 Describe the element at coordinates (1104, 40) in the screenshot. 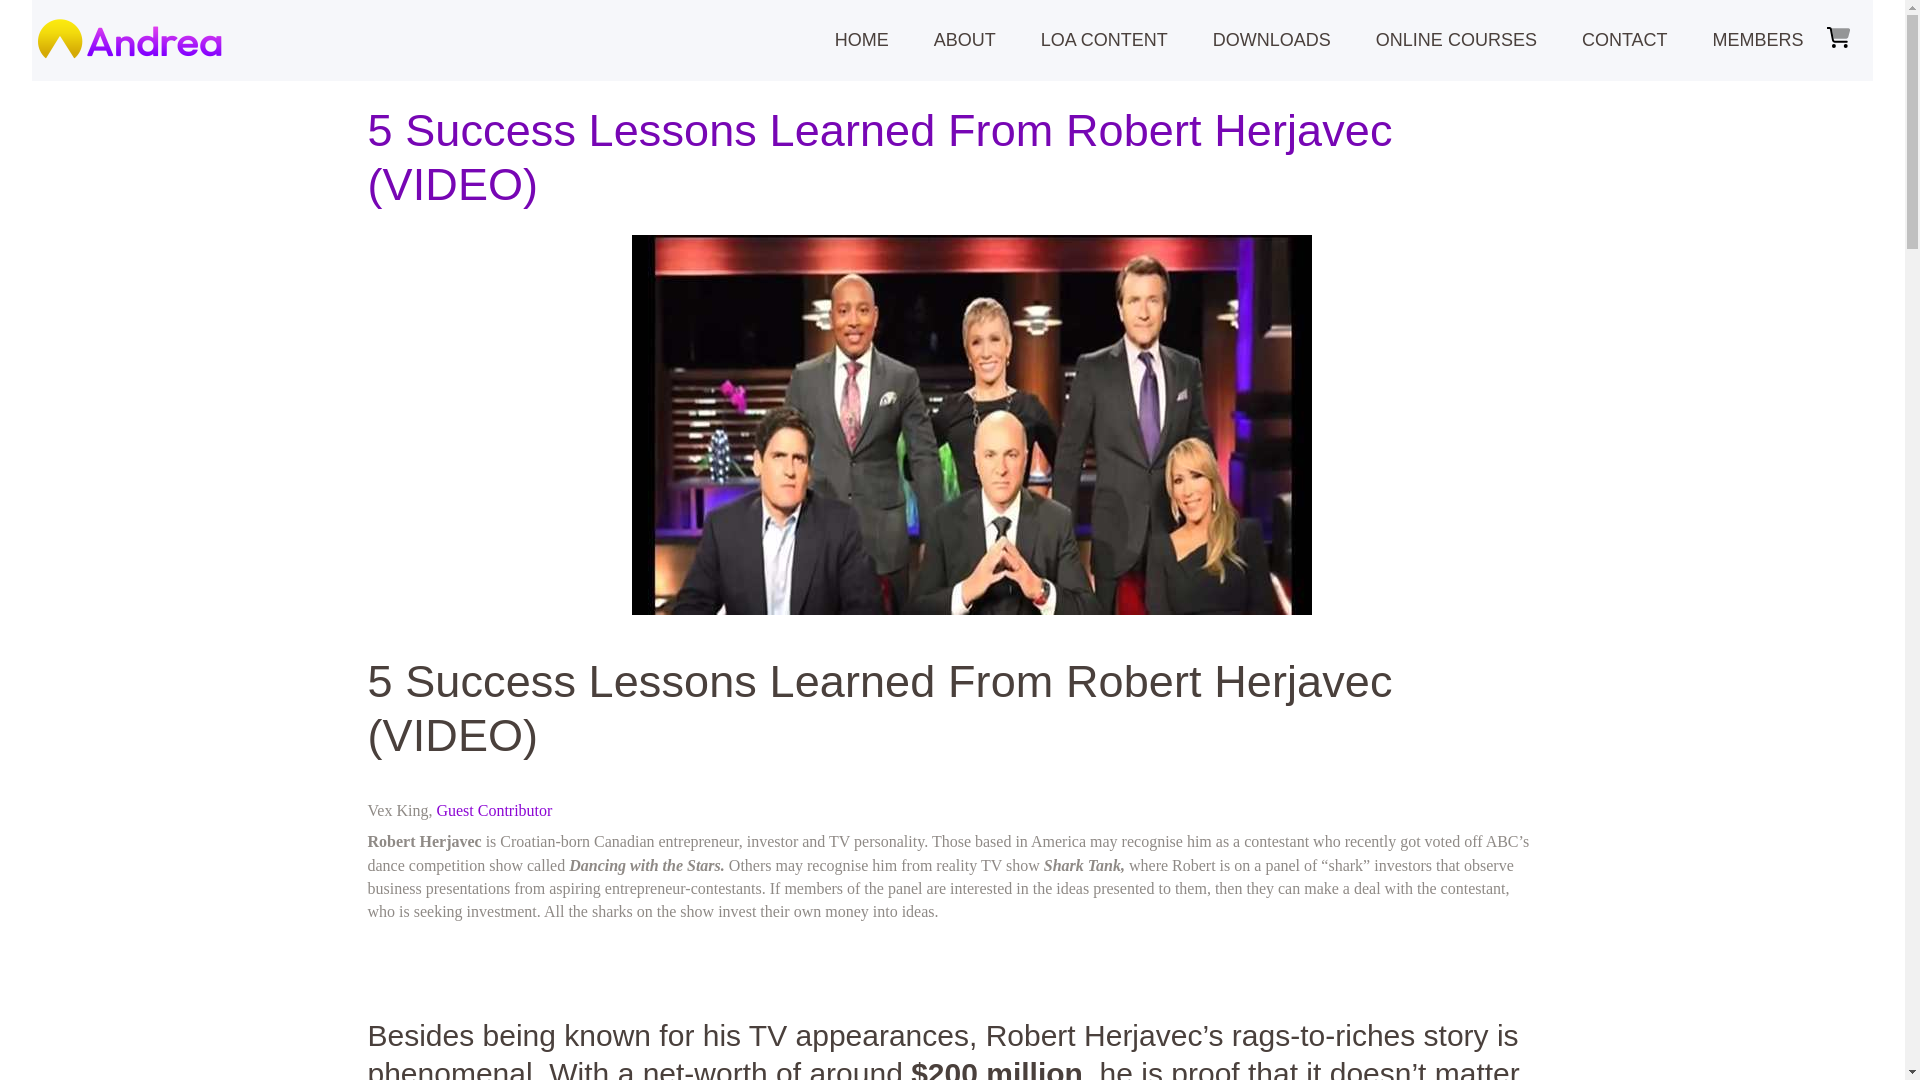

I see `RYVT Free portal for Law of Attraction Resources` at that location.